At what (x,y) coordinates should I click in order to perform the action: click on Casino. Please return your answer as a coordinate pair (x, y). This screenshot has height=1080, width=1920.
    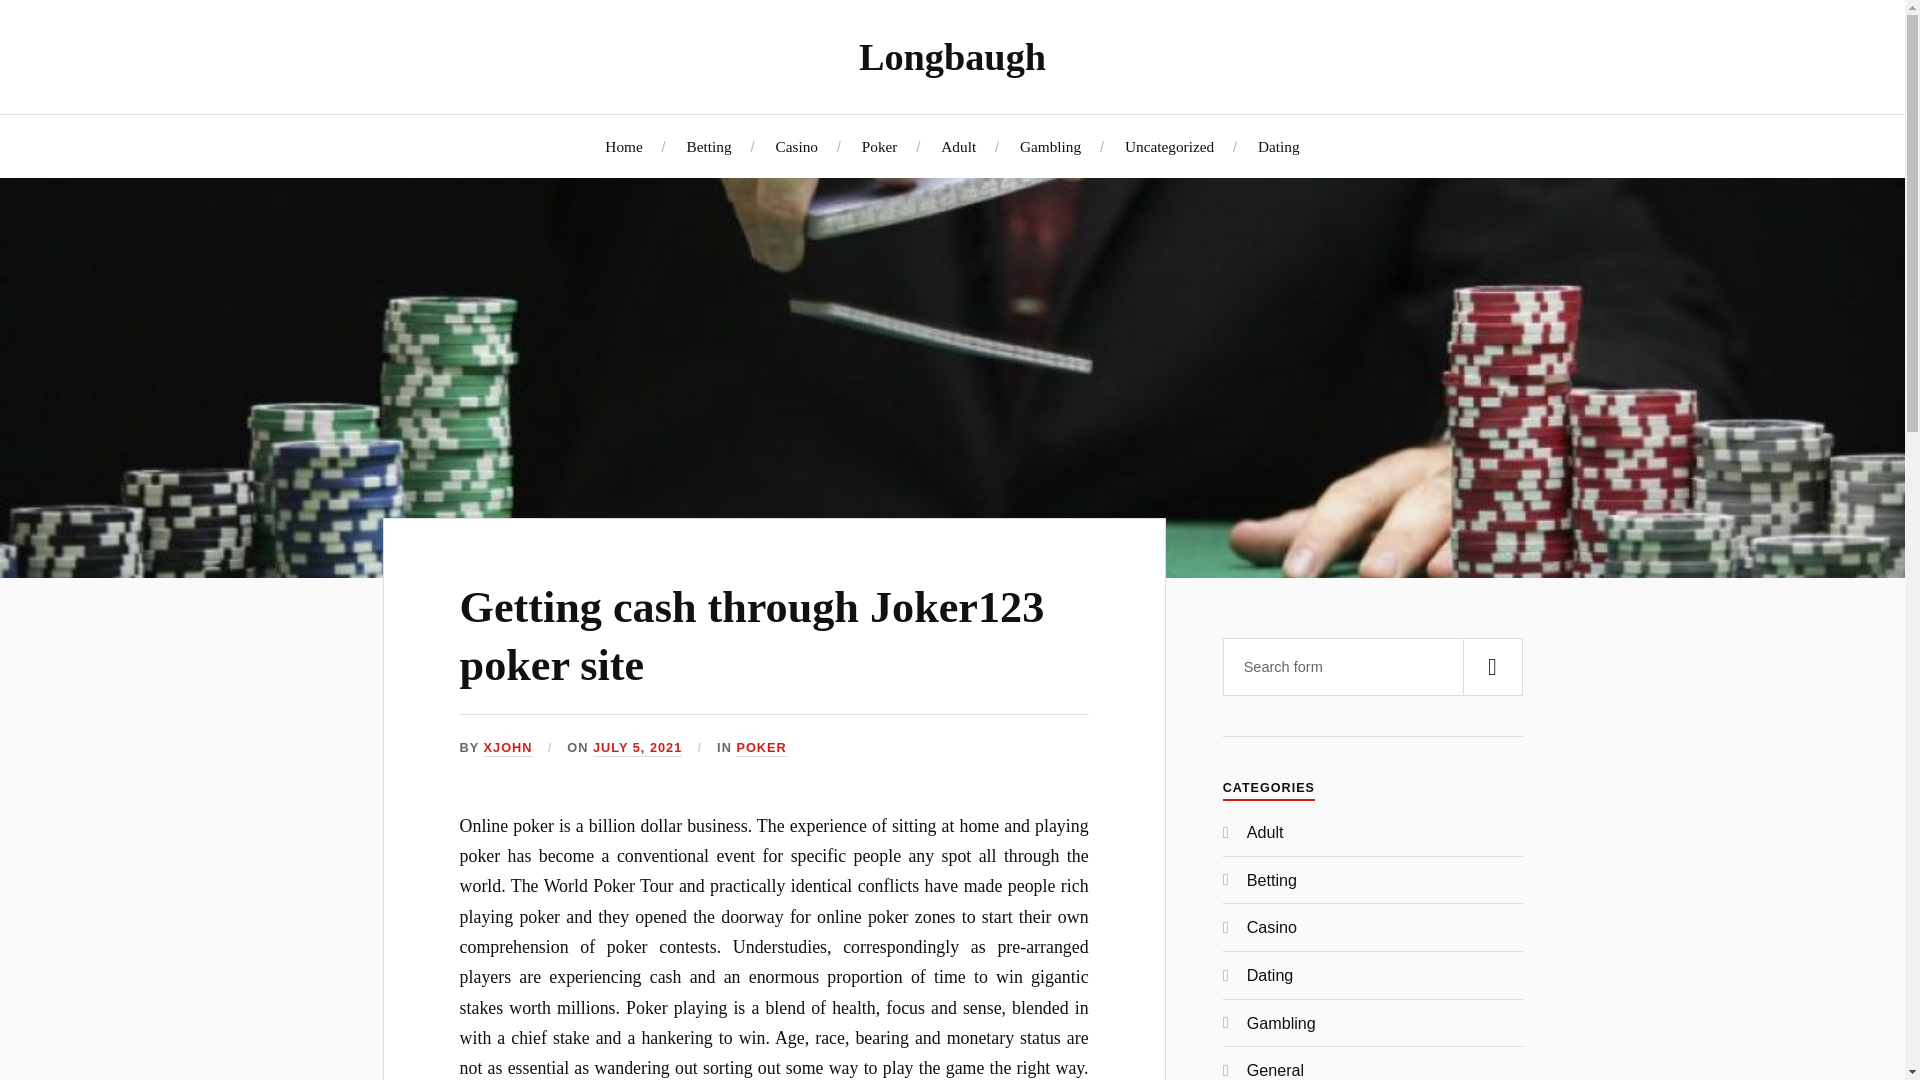
    Looking at the image, I should click on (1272, 927).